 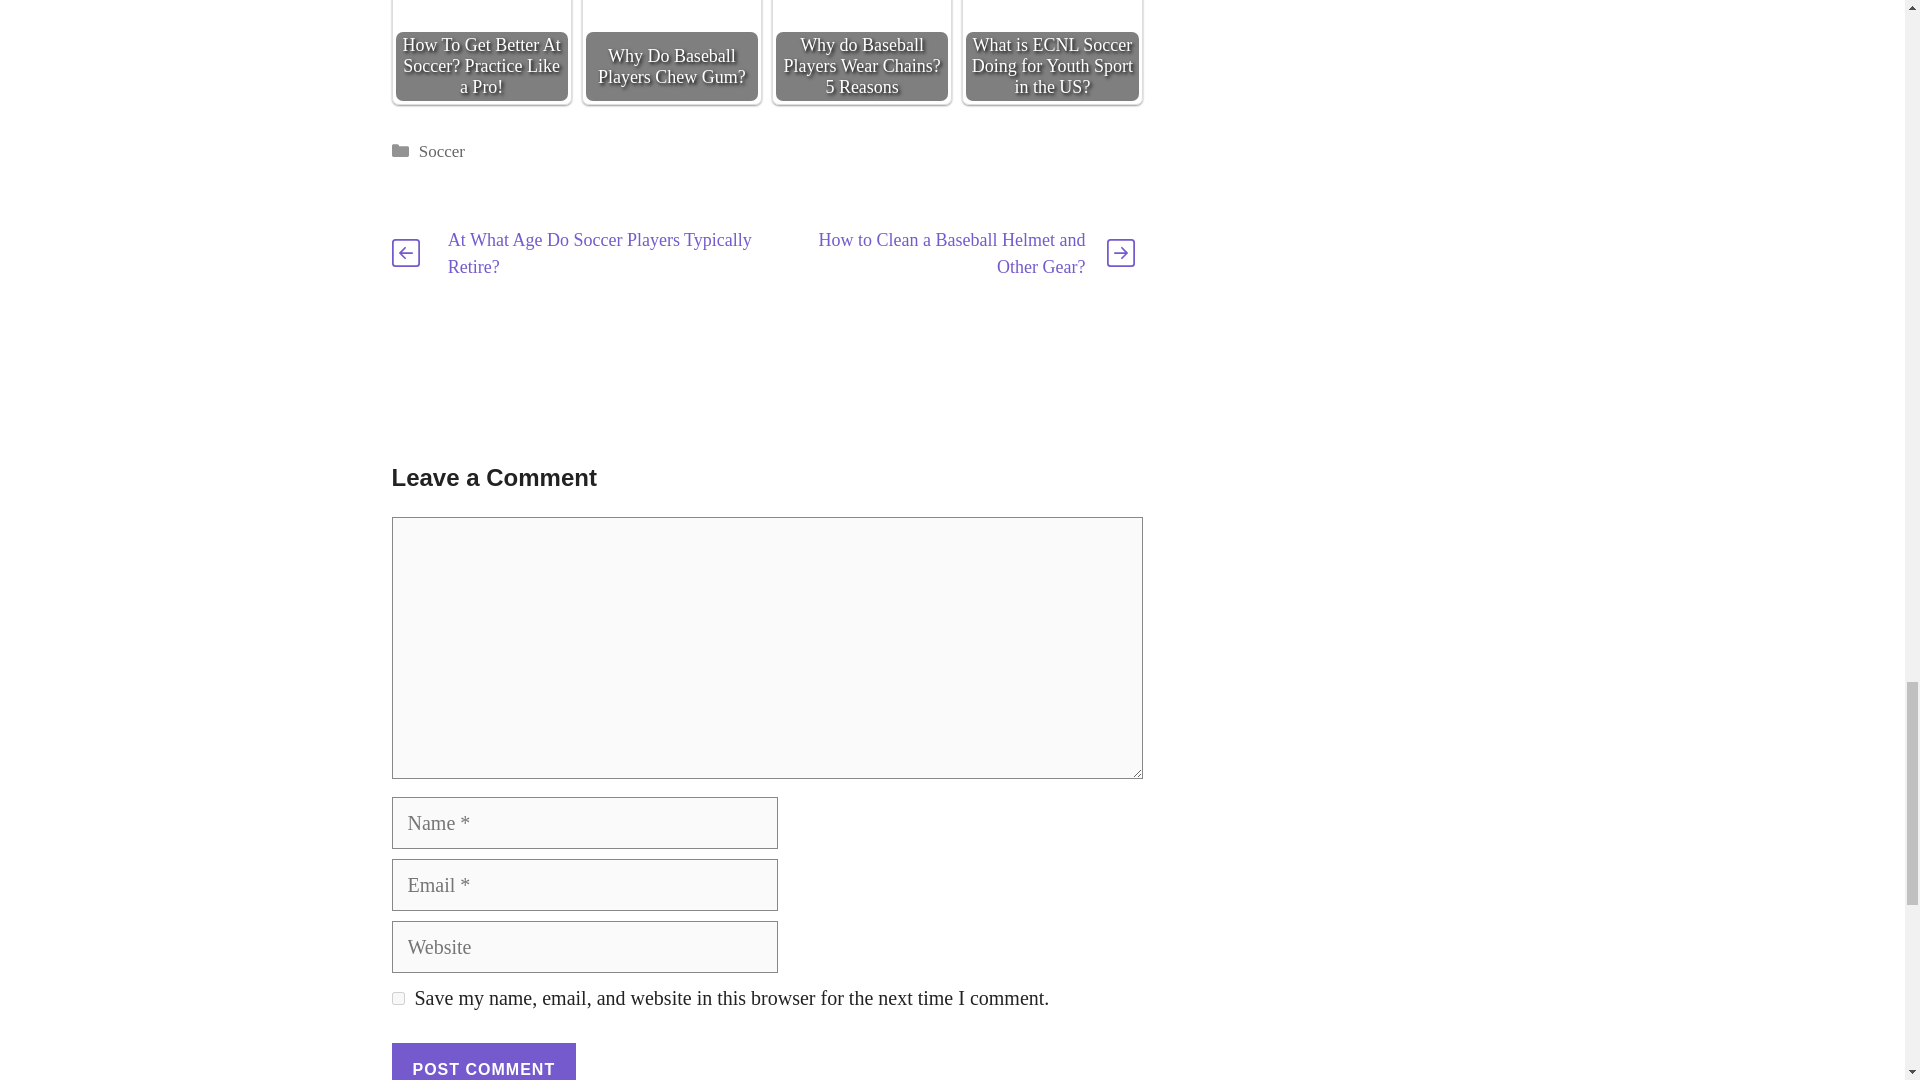 What do you see at coordinates (1052, 20) in the screenshot?
I see `What is ECNL Soccer Doing for Youth Sport in the US?` at bounding box center [1052, 20].